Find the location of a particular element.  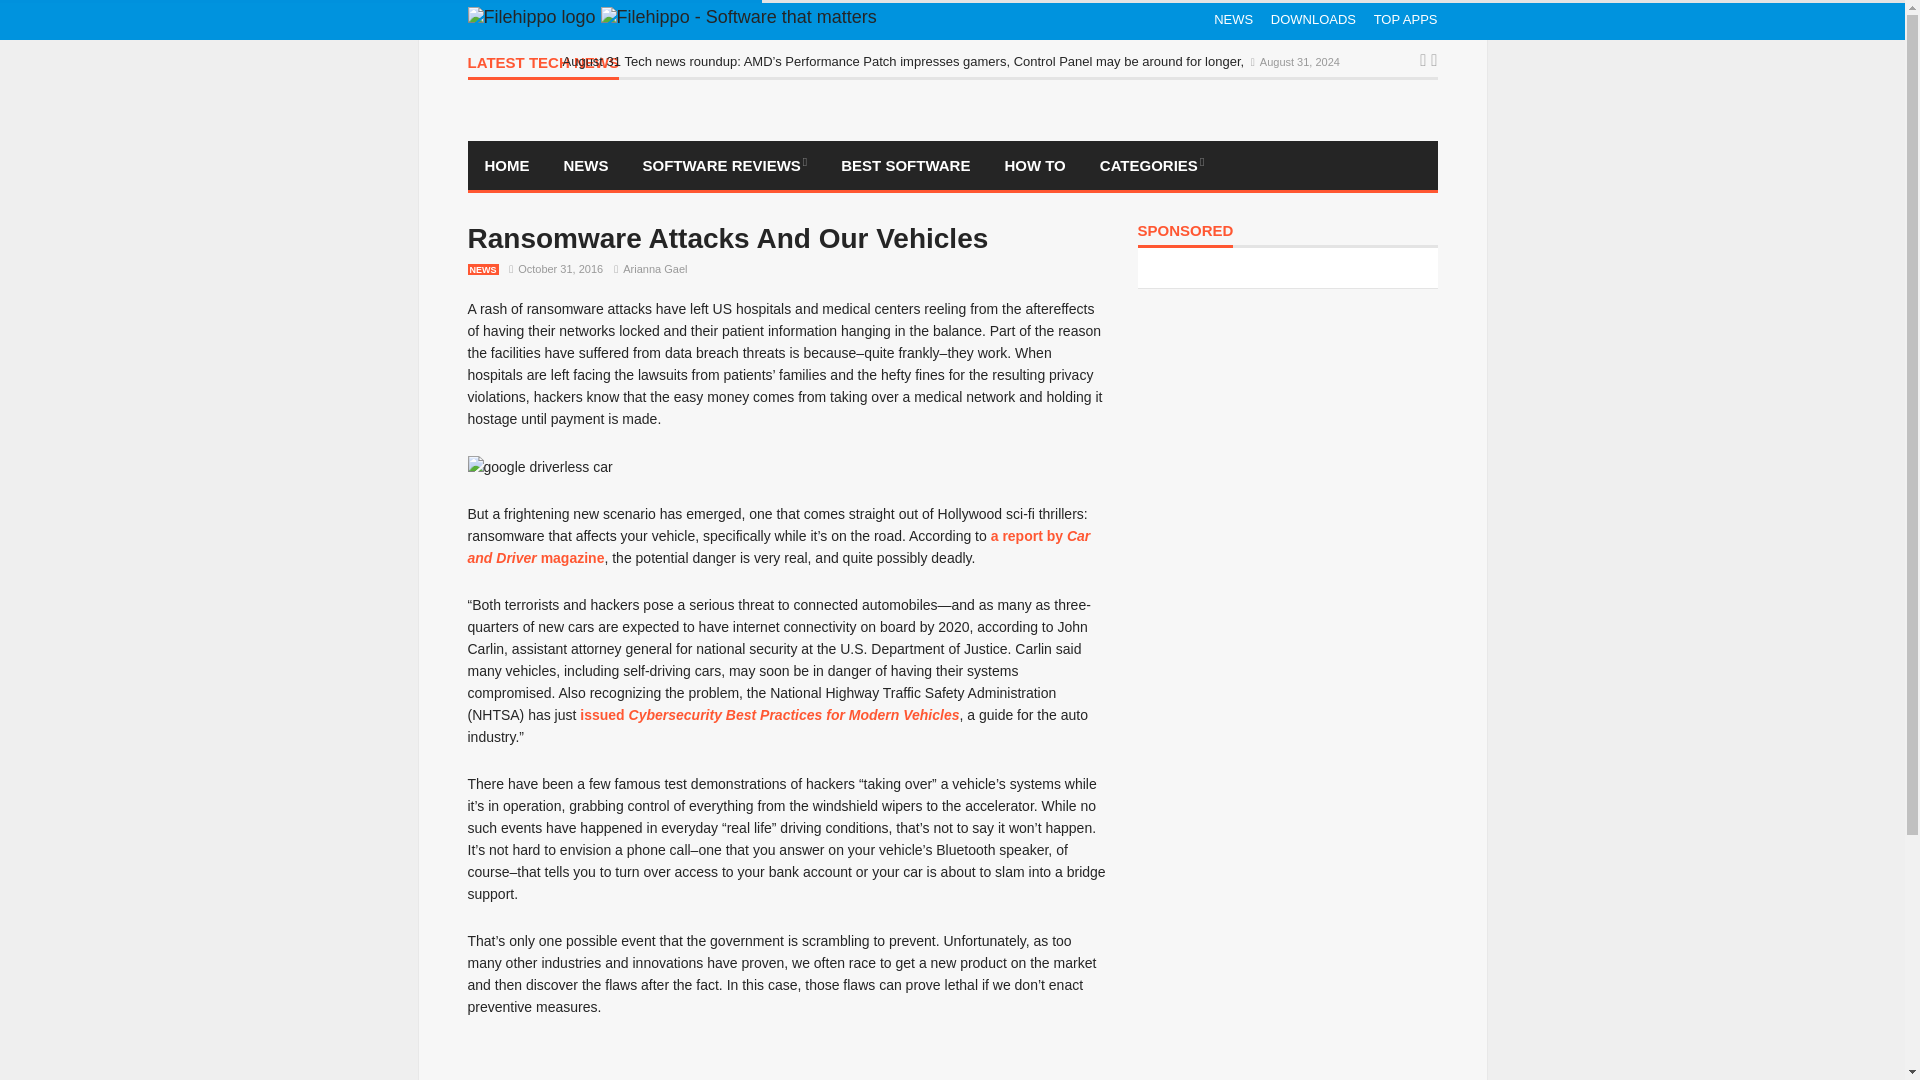

LATEST TECH NEWS is located at coordinates (543, 67).